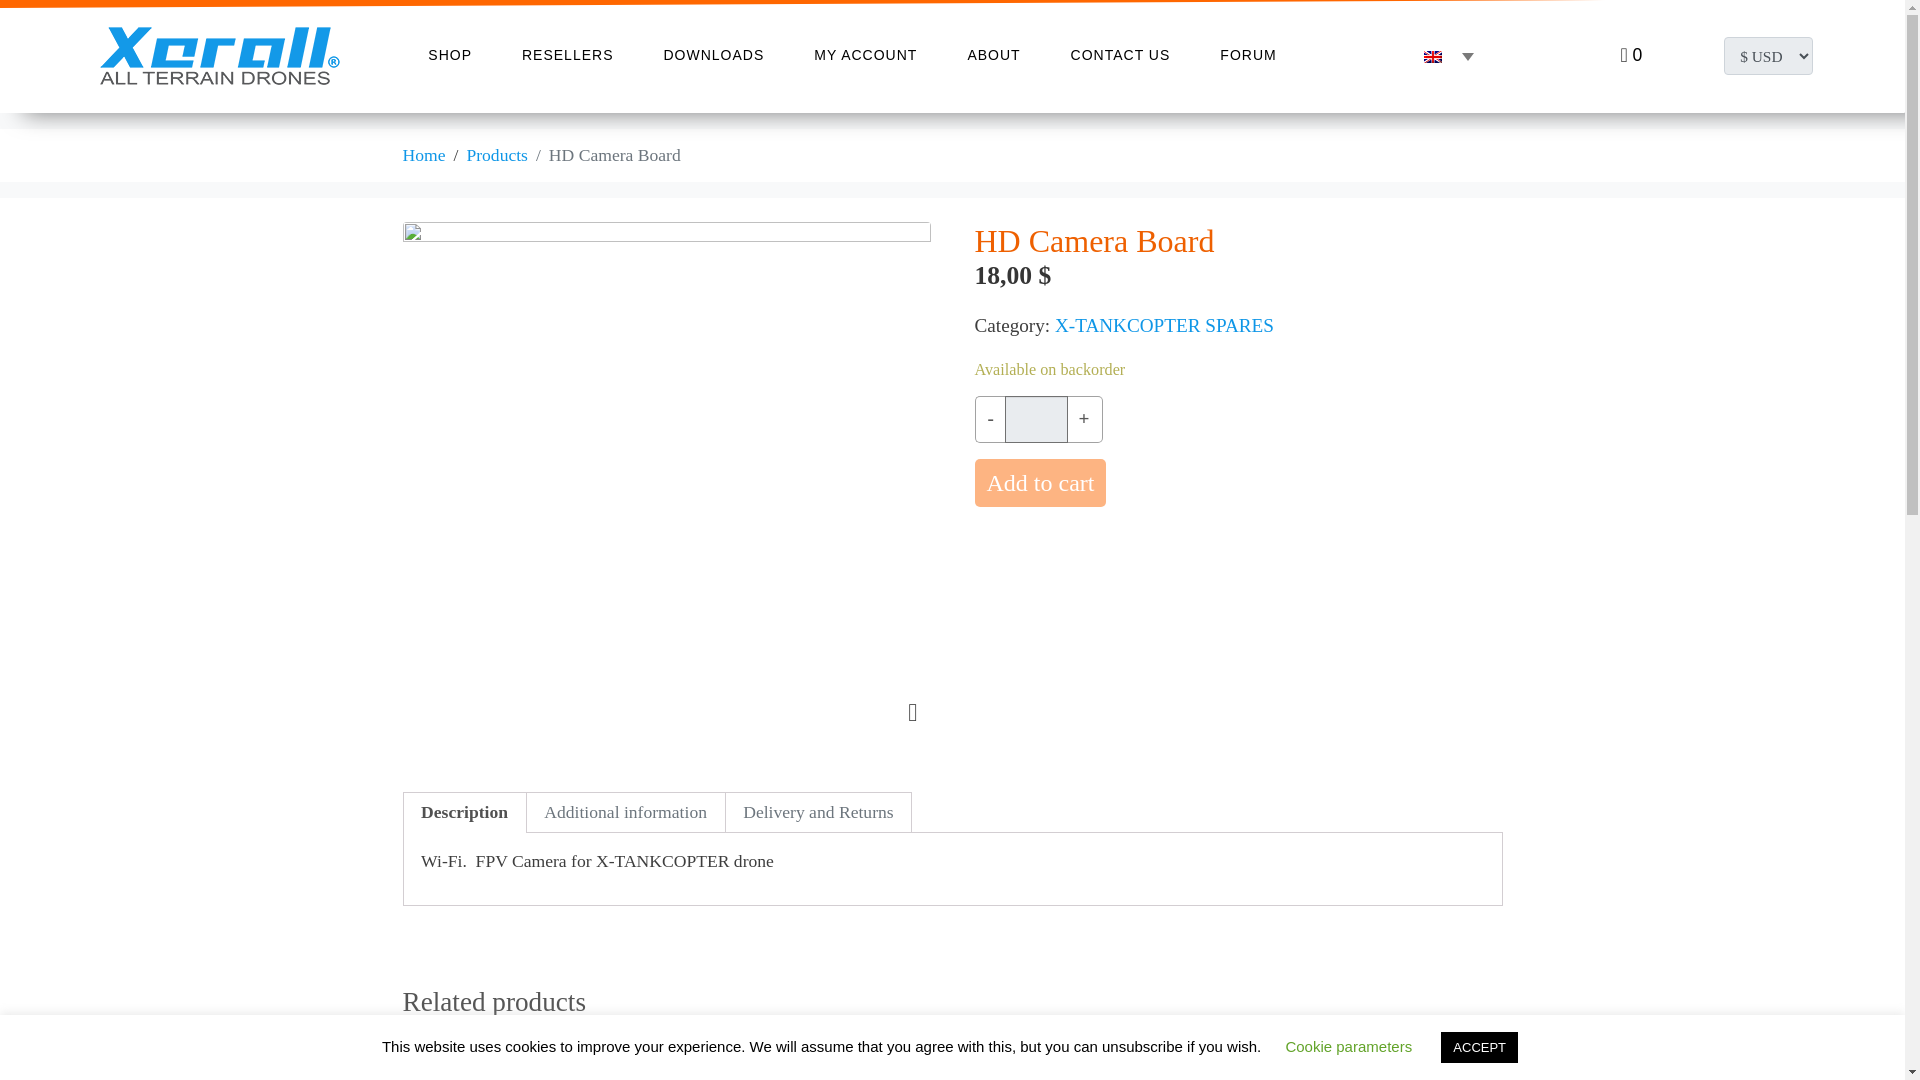  What do you see at coordinates (1164, 325) in the screenshot?
I see `X-TANKCOPTER SPARES` at bounding box center [1164, 325].